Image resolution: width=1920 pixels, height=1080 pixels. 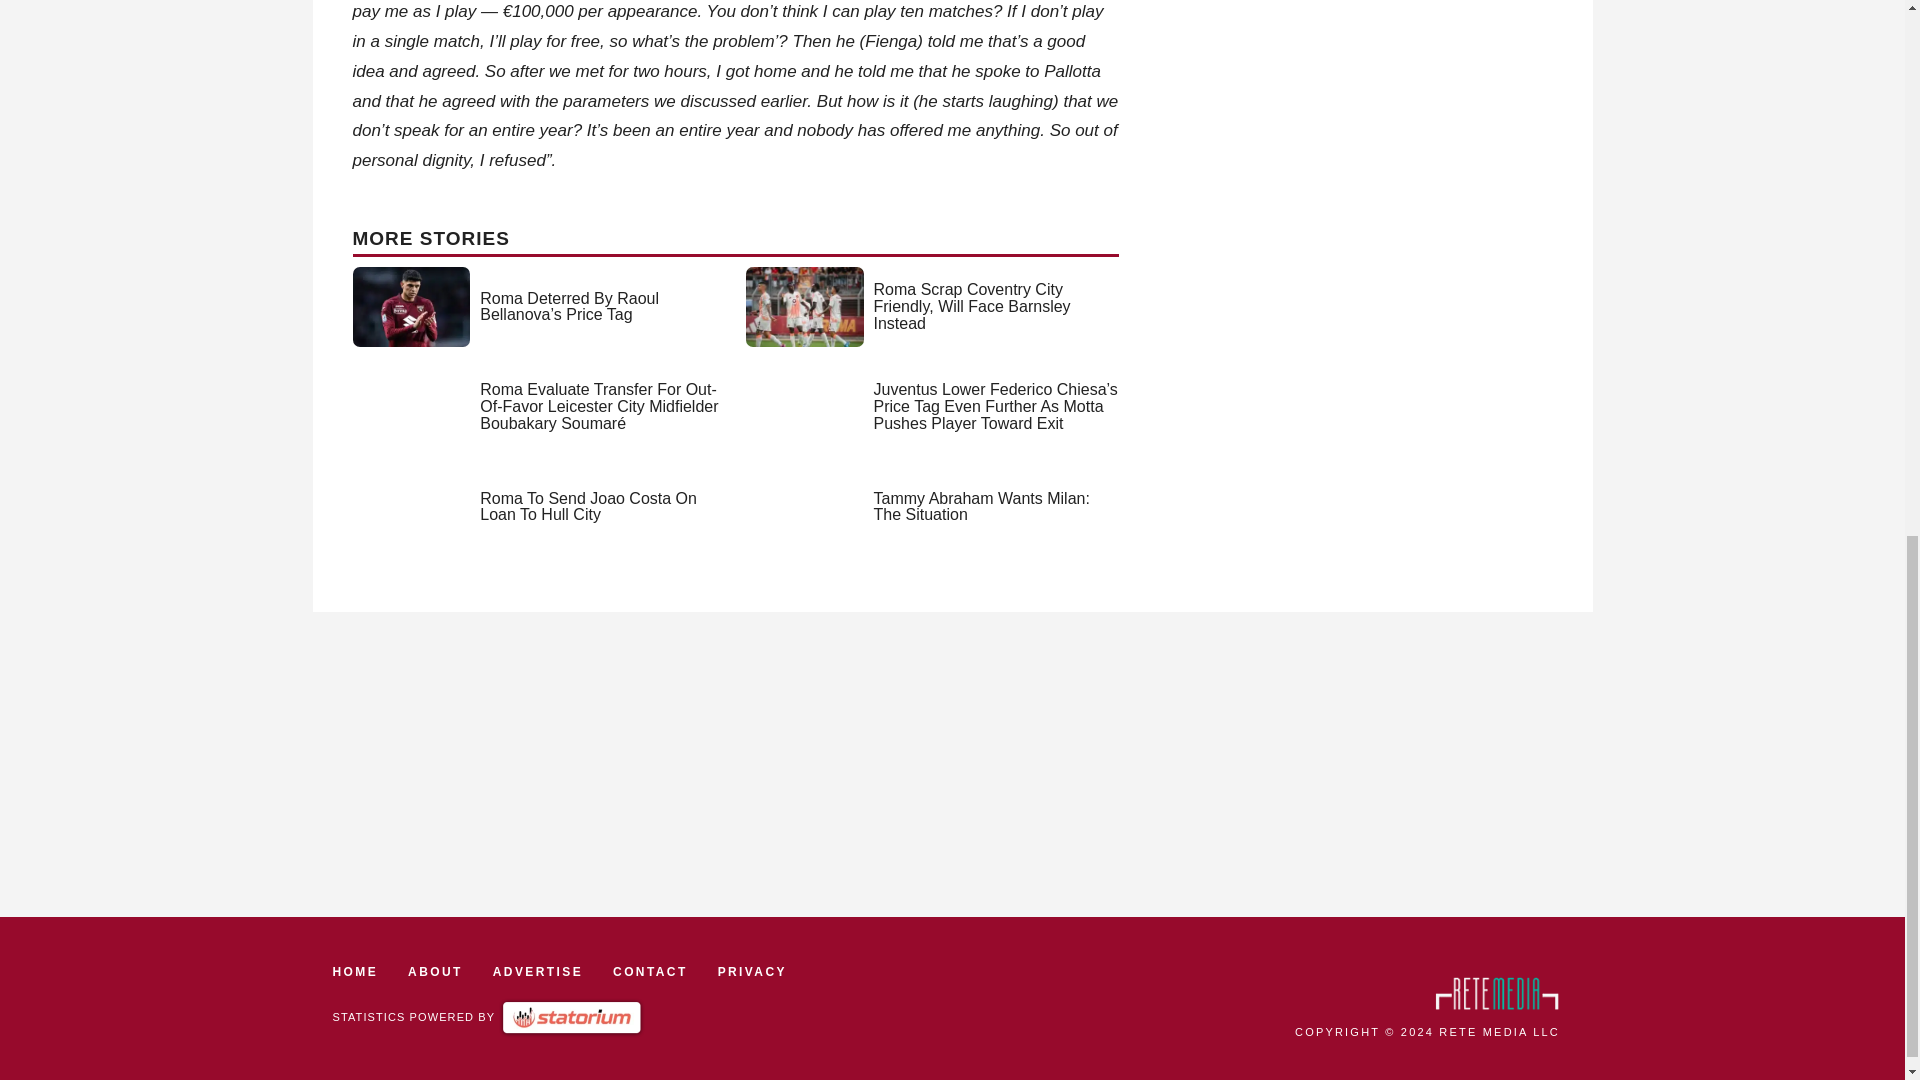 What do you see at coordinates (355, 972) in the screenshot?
I see `HOME` at bounding box center [355, 972].